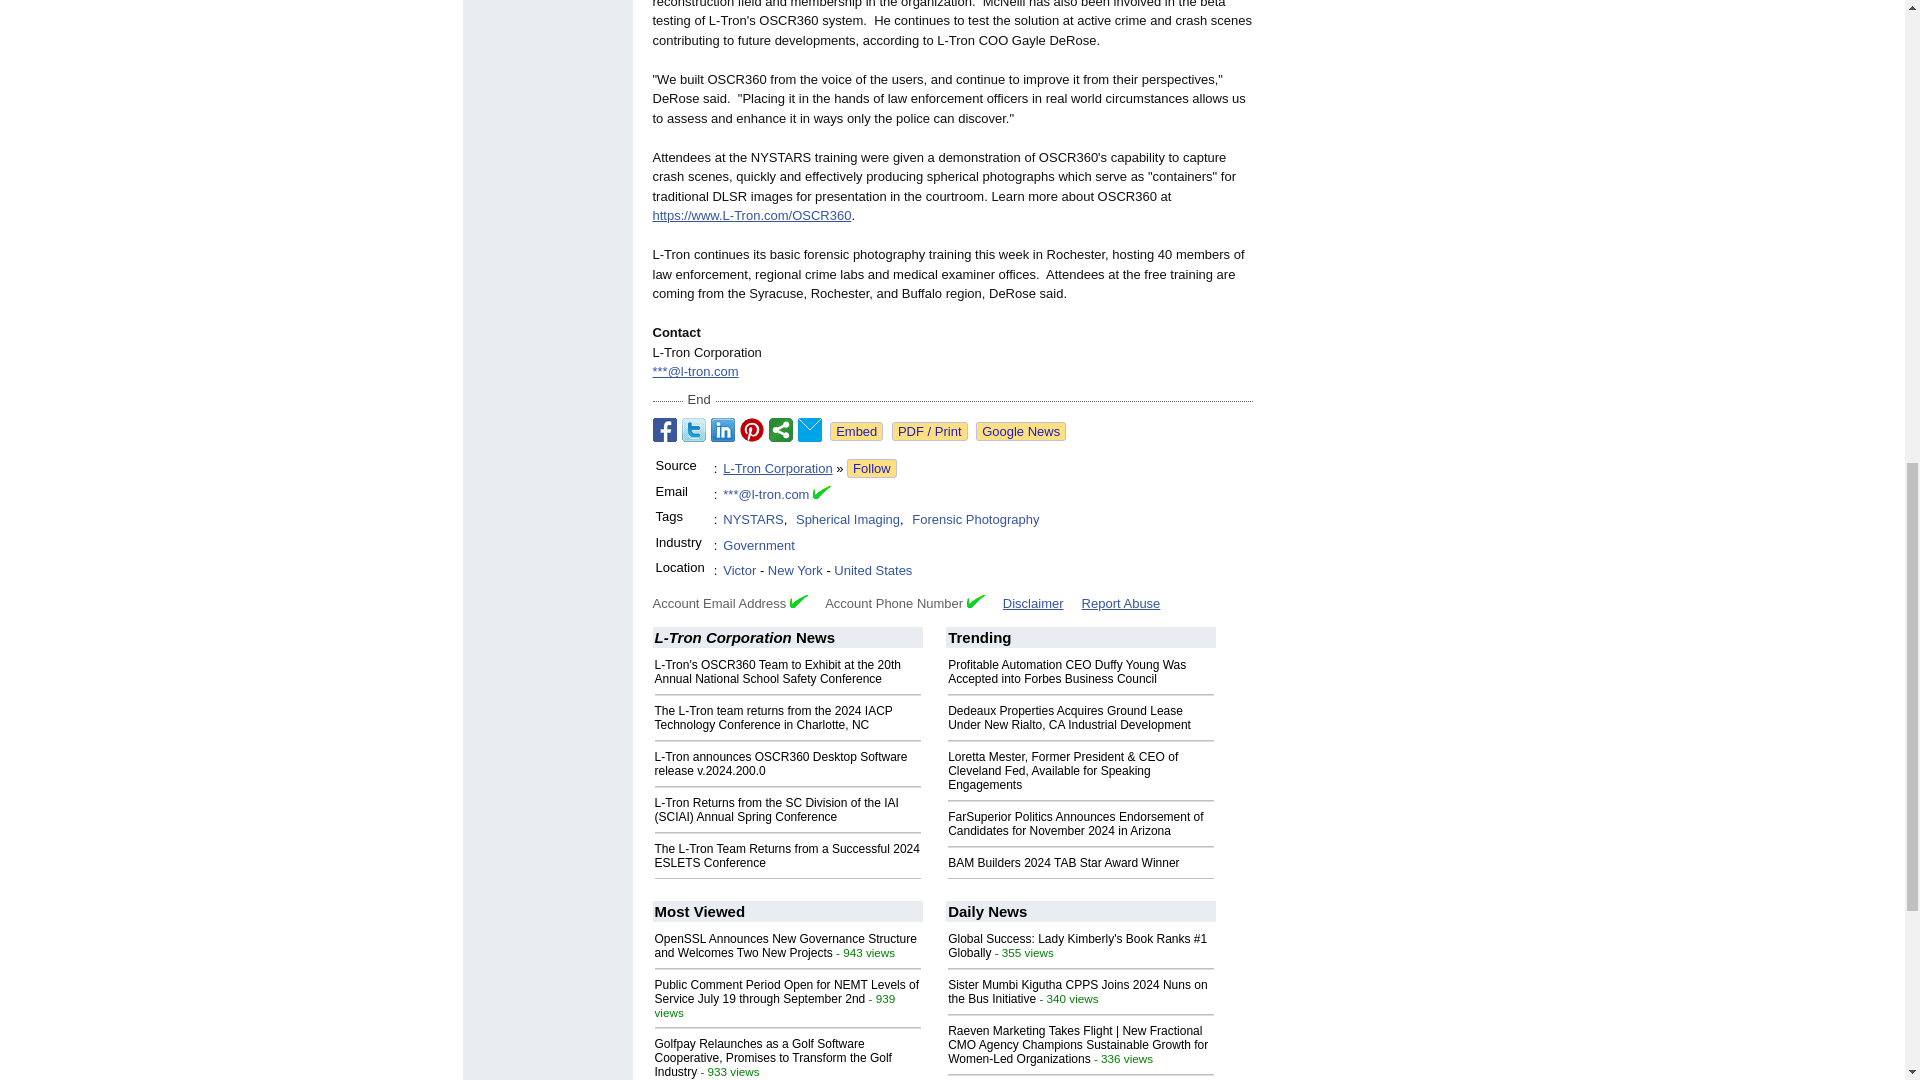  What do you see at coordinates (856, 431) in the screenshot?
I see `Embed this press release in your website!` at bounding box center [856, 431].